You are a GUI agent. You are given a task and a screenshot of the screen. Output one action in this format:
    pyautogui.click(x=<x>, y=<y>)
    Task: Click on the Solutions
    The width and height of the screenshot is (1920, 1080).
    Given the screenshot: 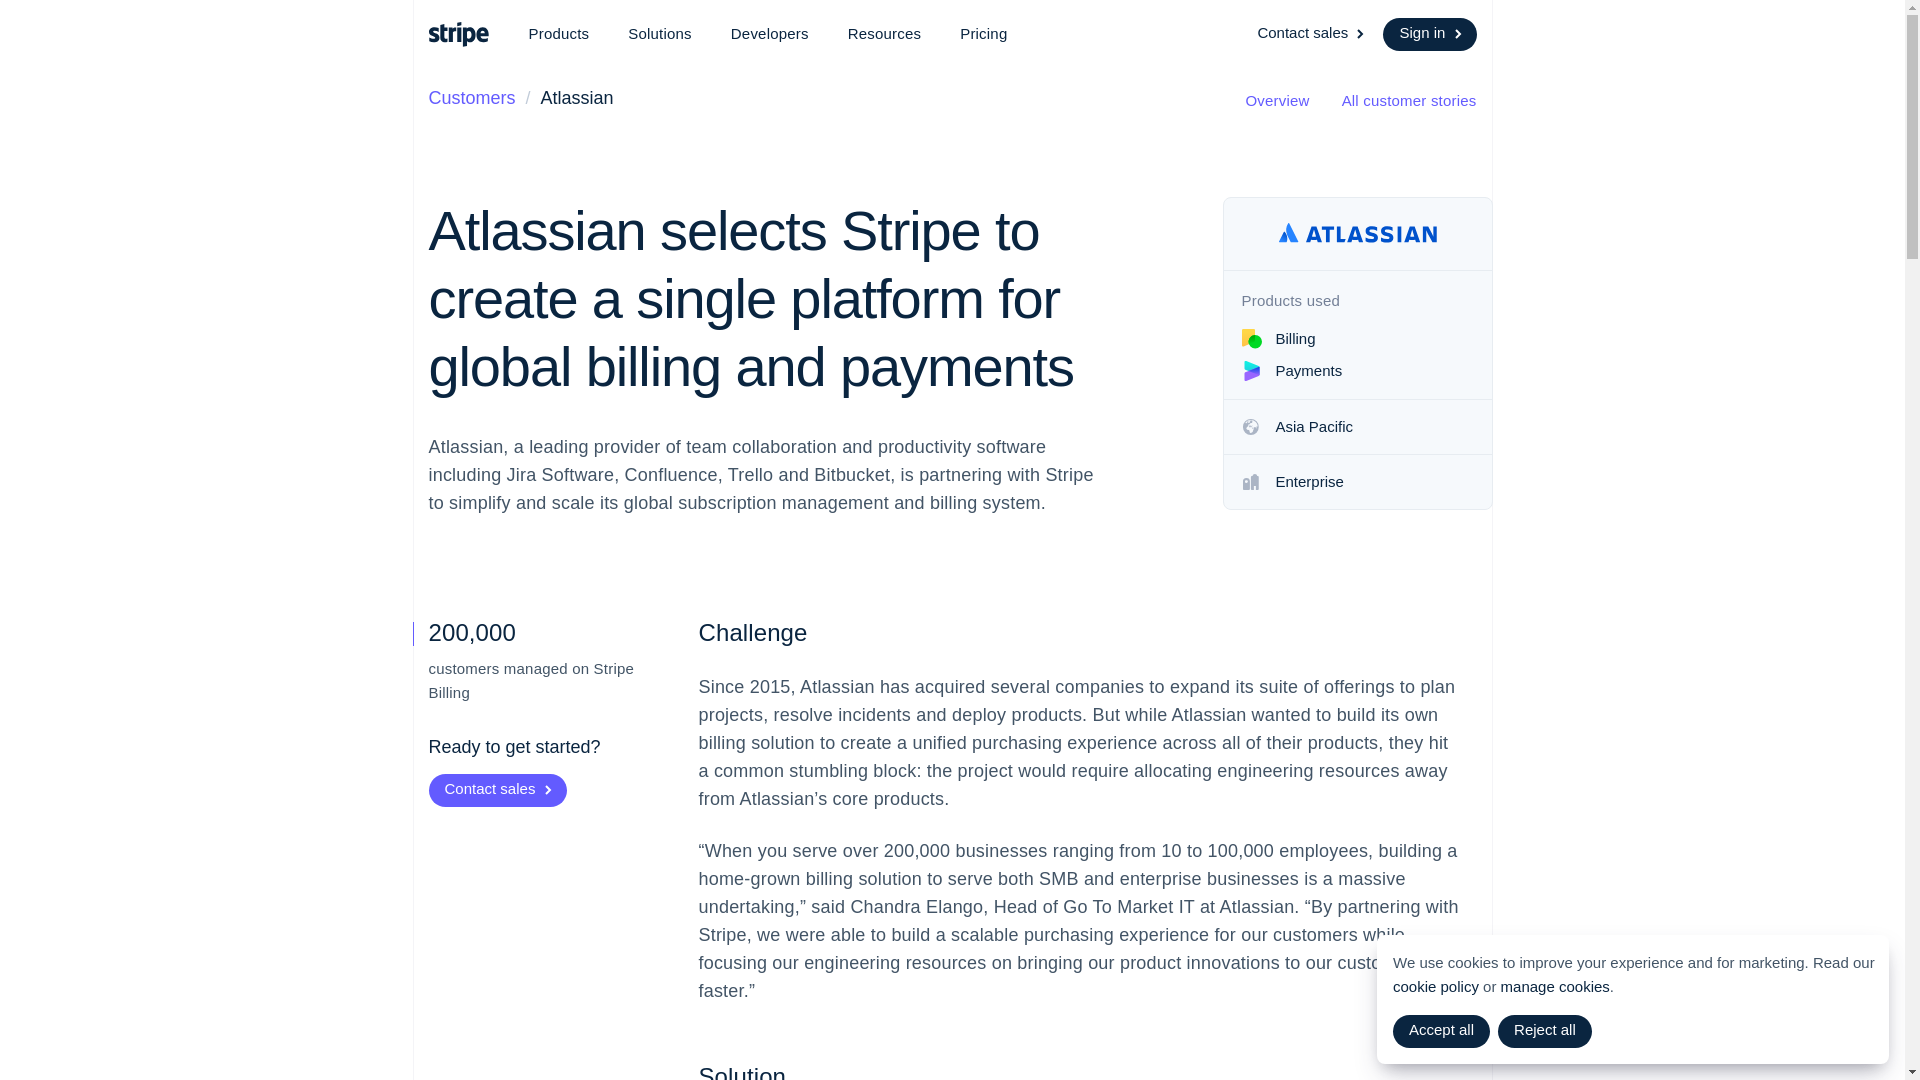 What is the action you would take?
    pyautogui.click(x=660, y=34)
    